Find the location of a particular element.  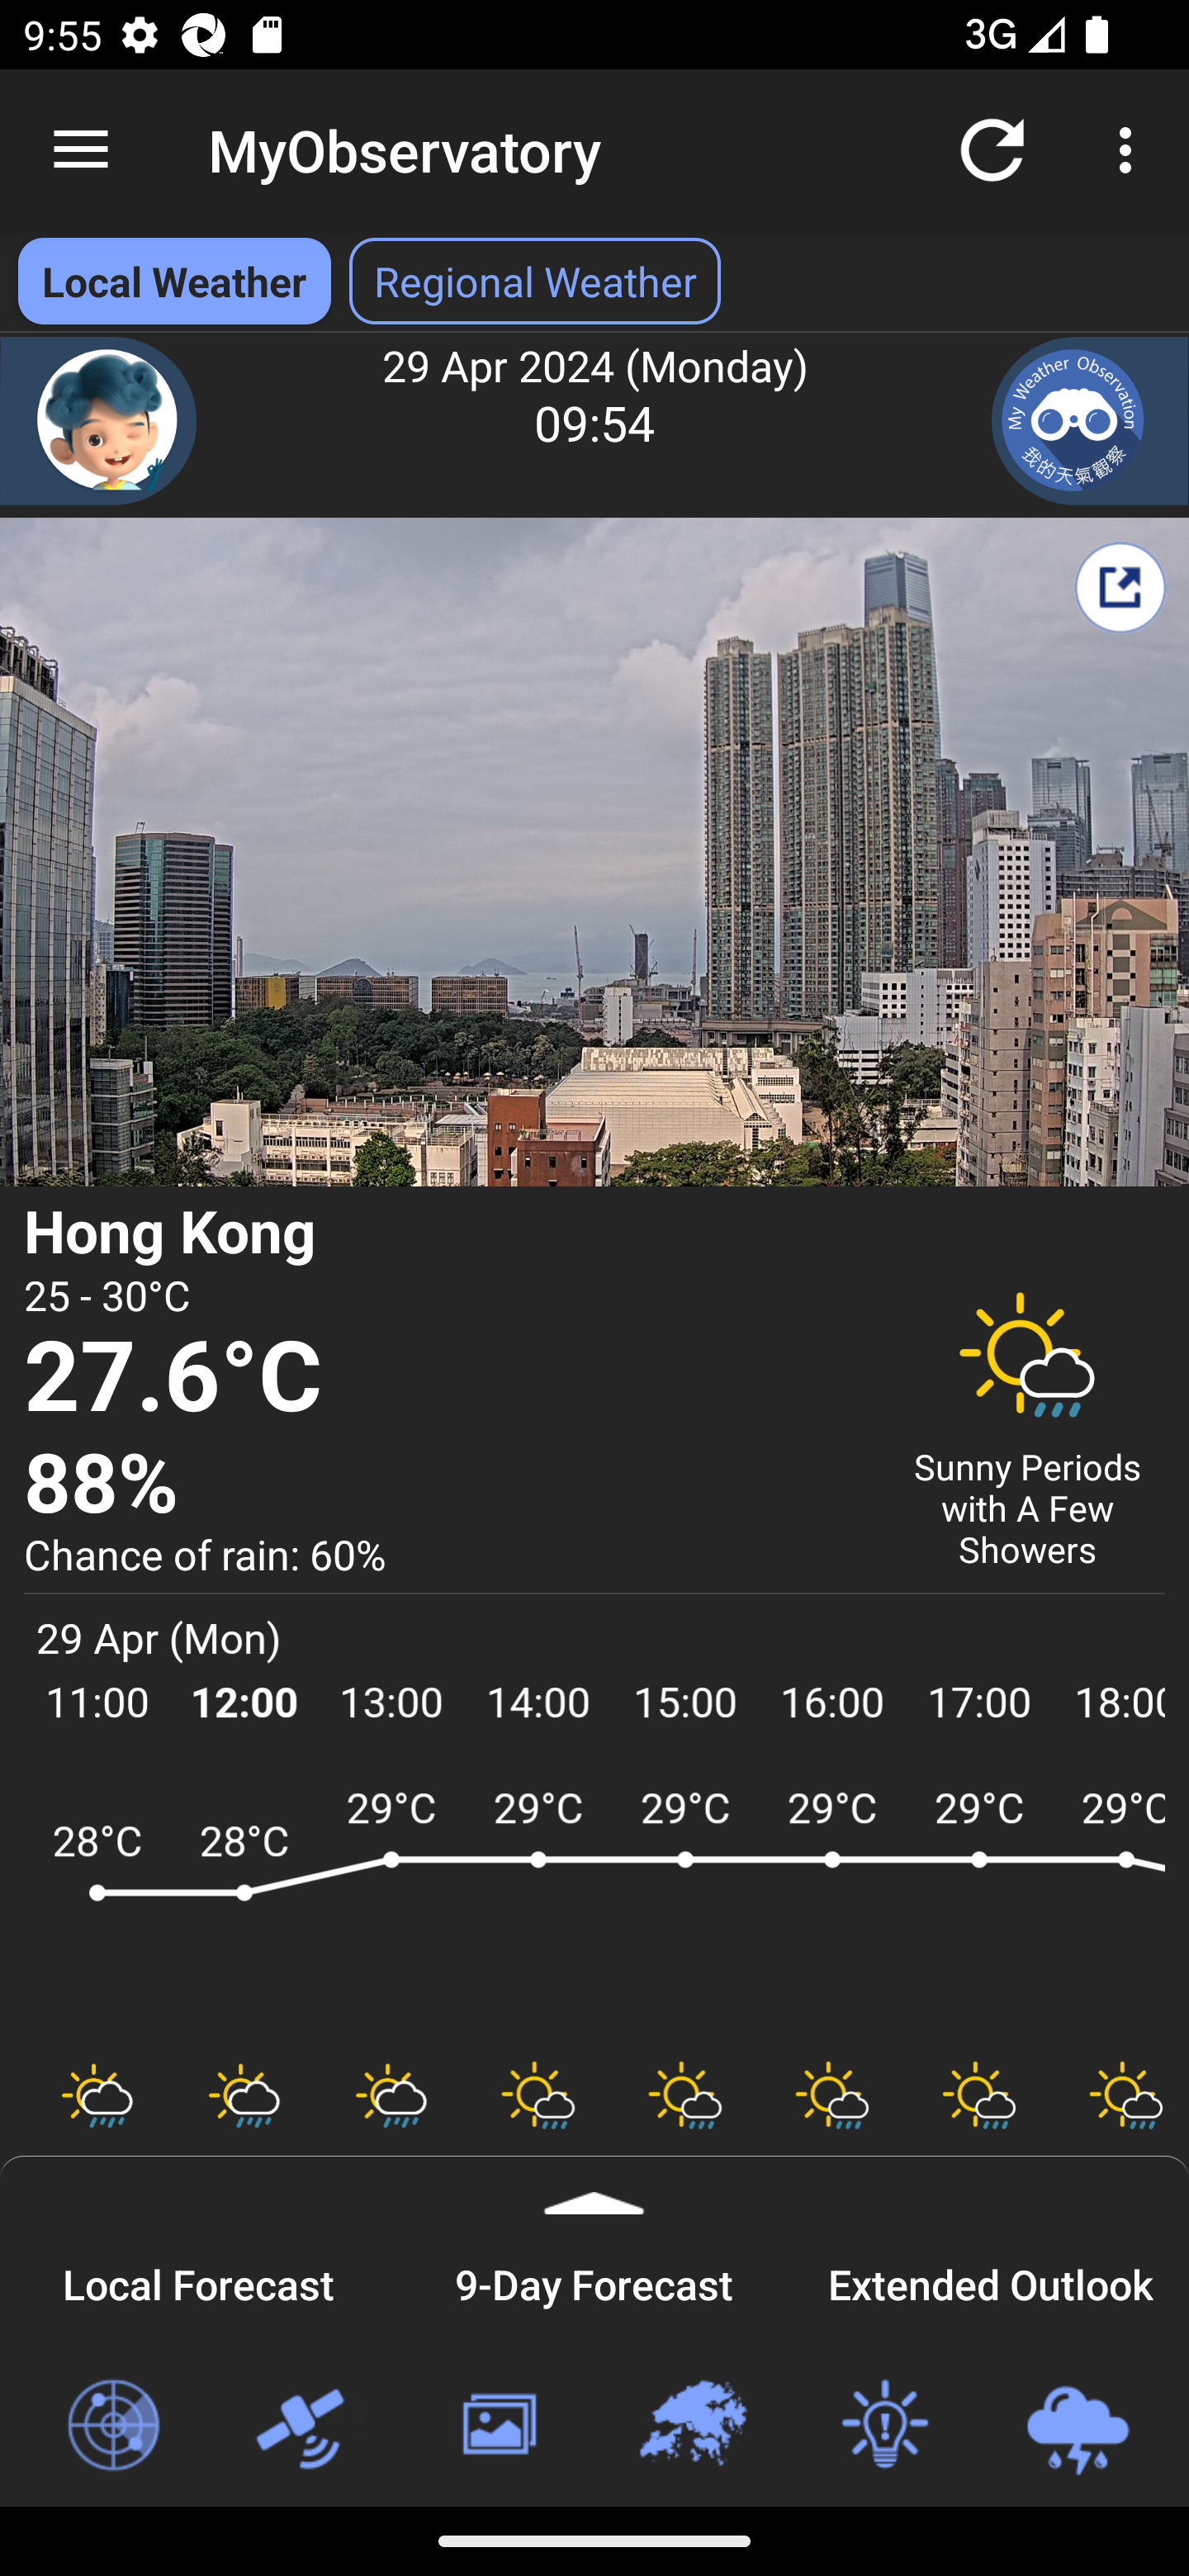

Local Forecast is located at coordinates (198, 2280).